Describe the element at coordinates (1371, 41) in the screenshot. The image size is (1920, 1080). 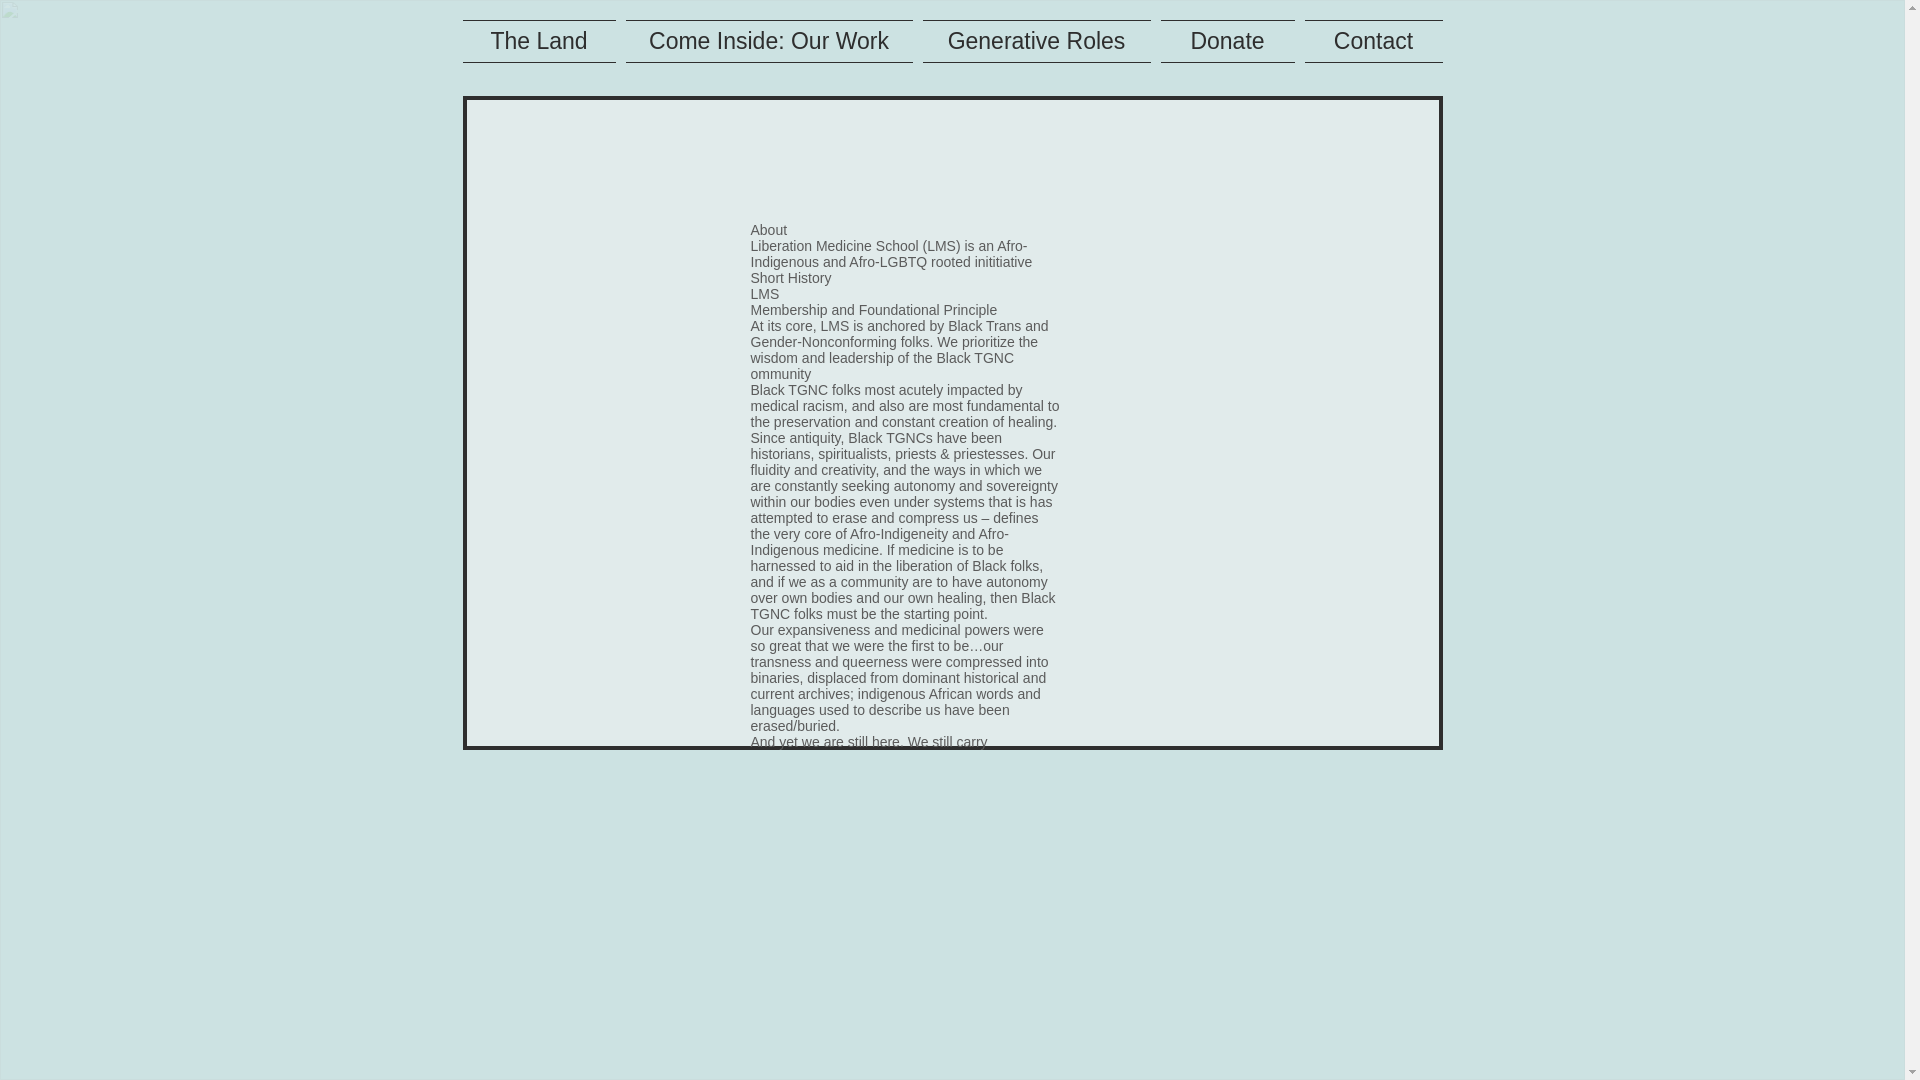
I see `Contact` at that location.